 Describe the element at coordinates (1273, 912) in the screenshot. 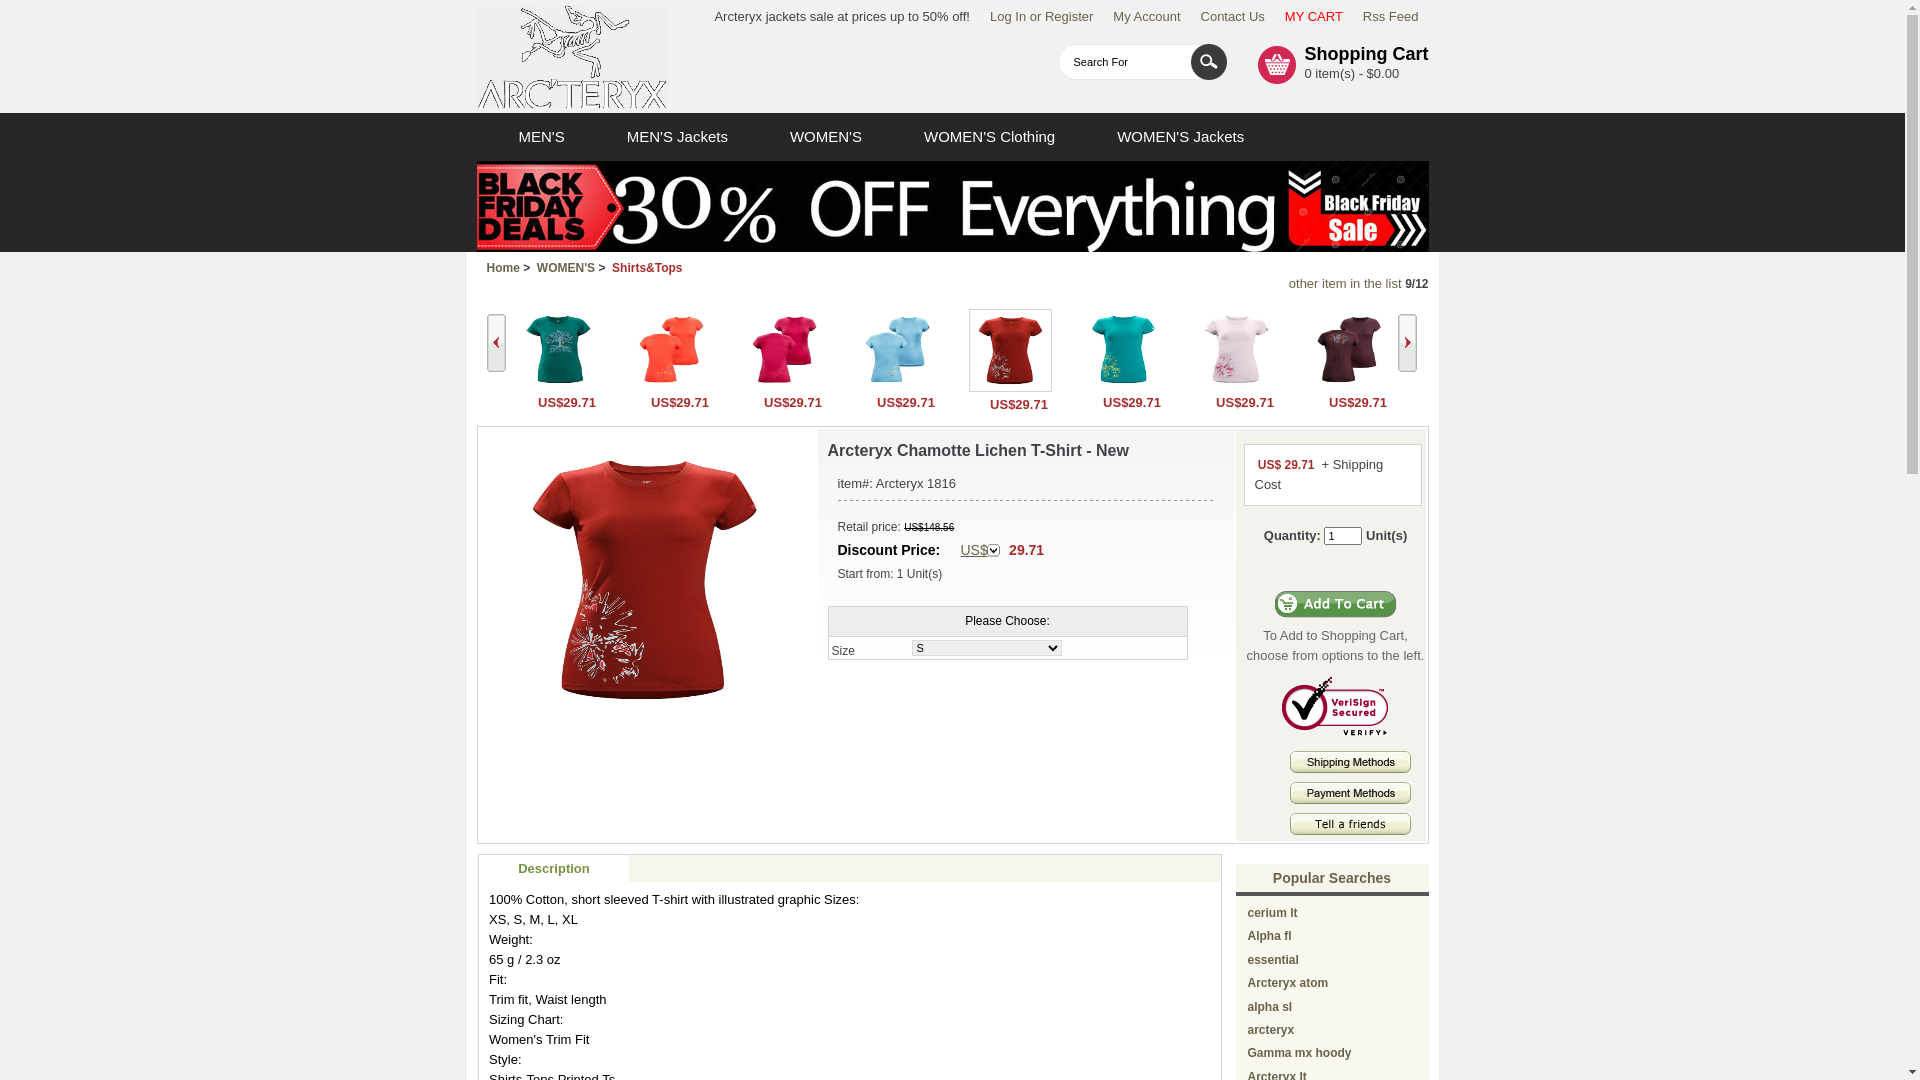

I see `cerium lt` at that location.